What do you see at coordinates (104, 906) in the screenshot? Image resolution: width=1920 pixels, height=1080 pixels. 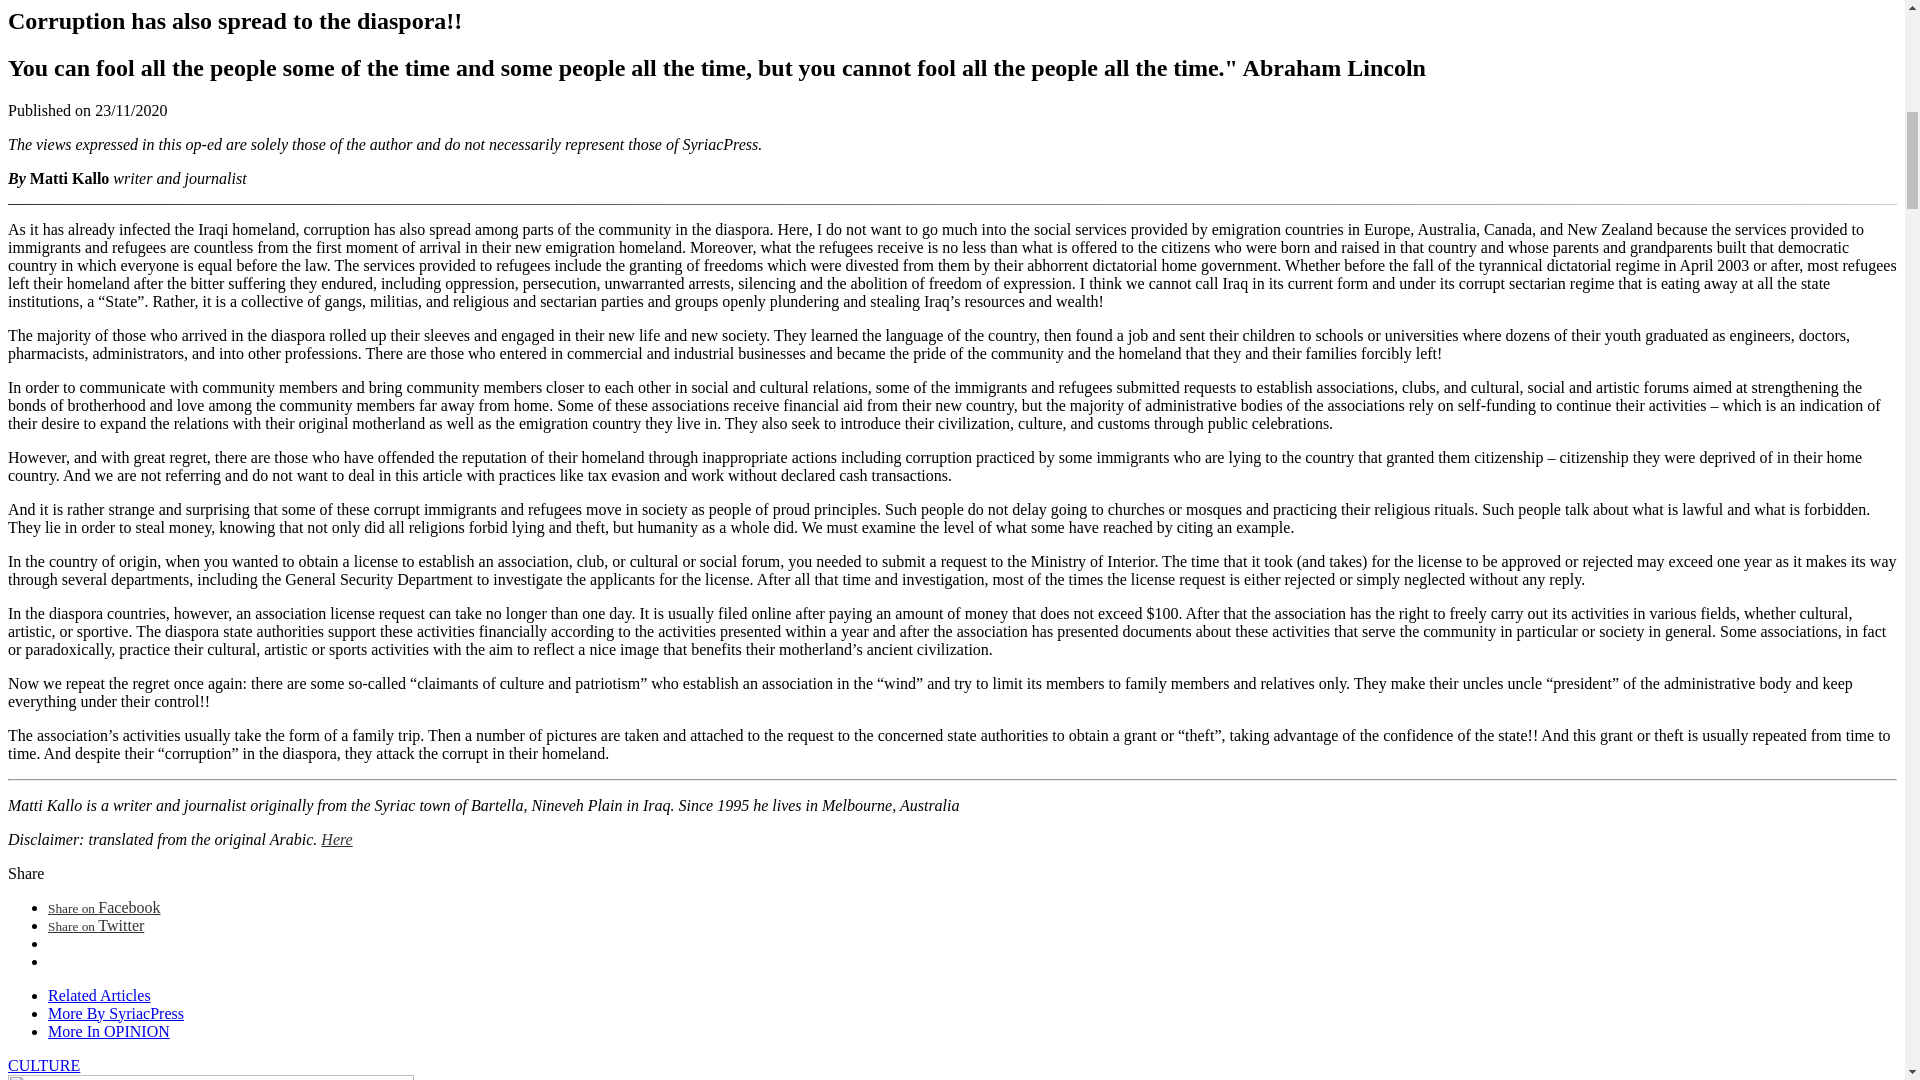 I see `Share on Facebook` at bounding box center [104, 906].